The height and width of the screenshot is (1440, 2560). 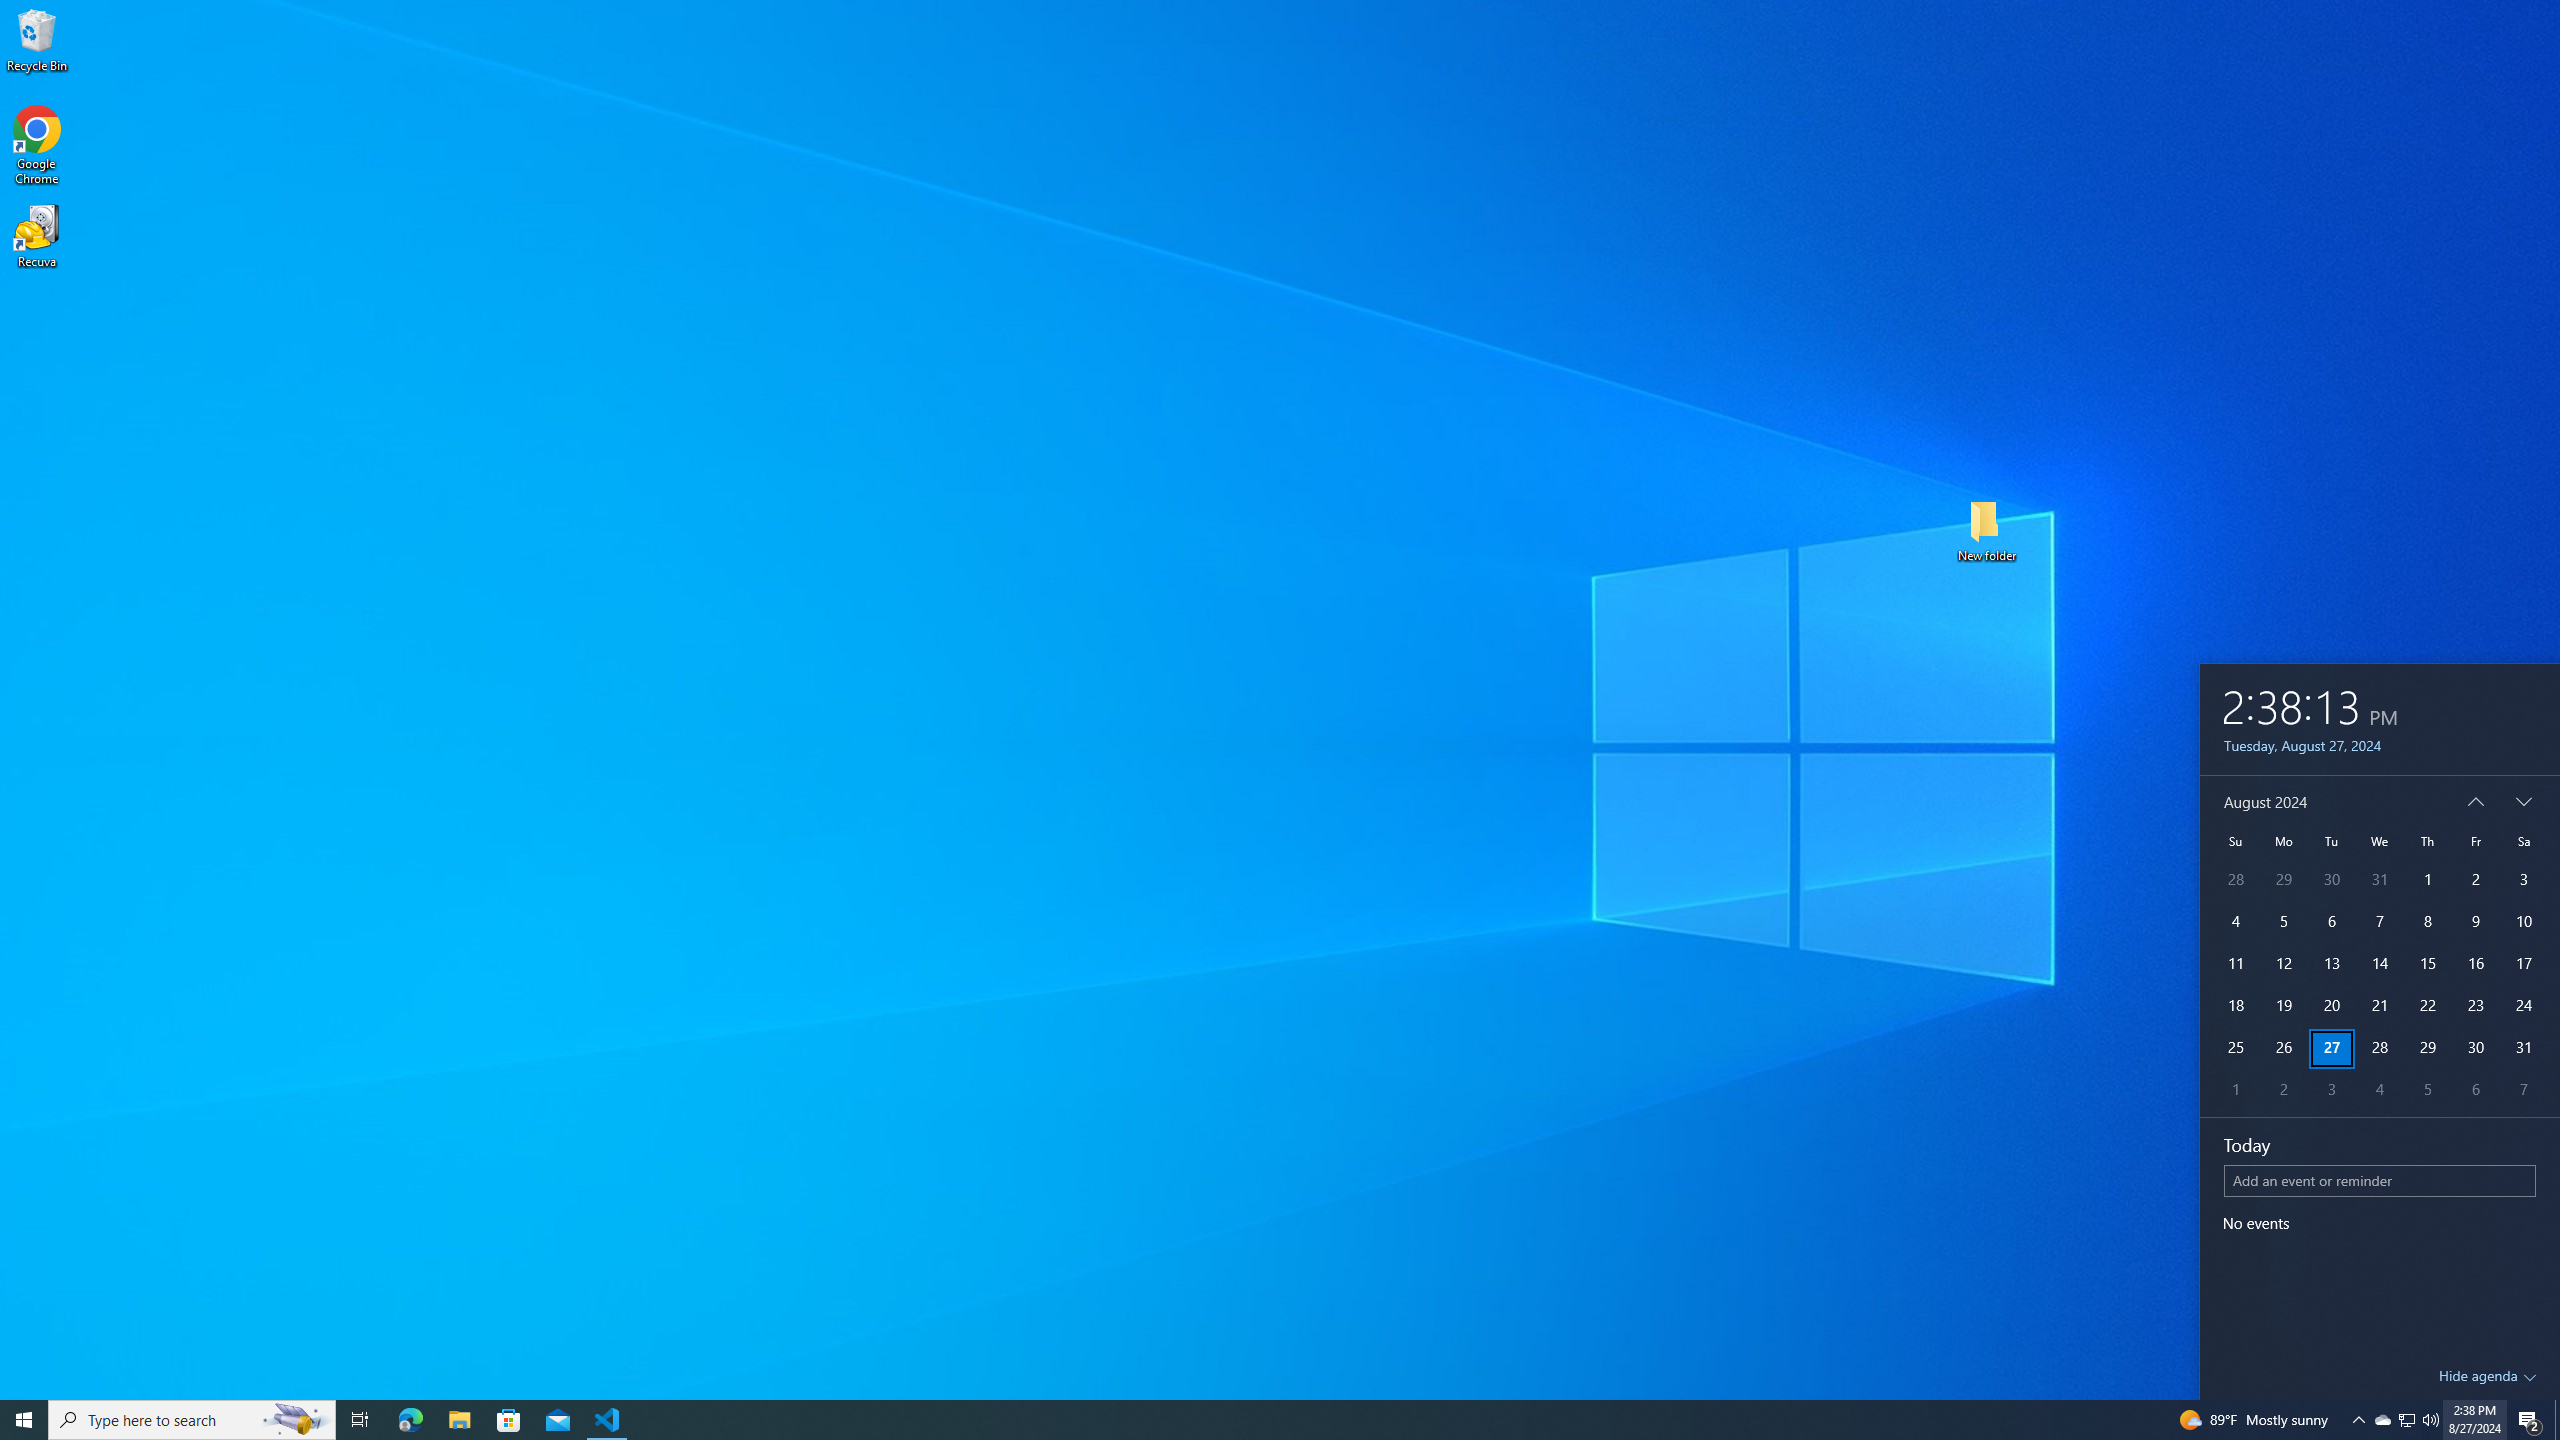 I want to click on 1, so click(x=2234, y=1091).